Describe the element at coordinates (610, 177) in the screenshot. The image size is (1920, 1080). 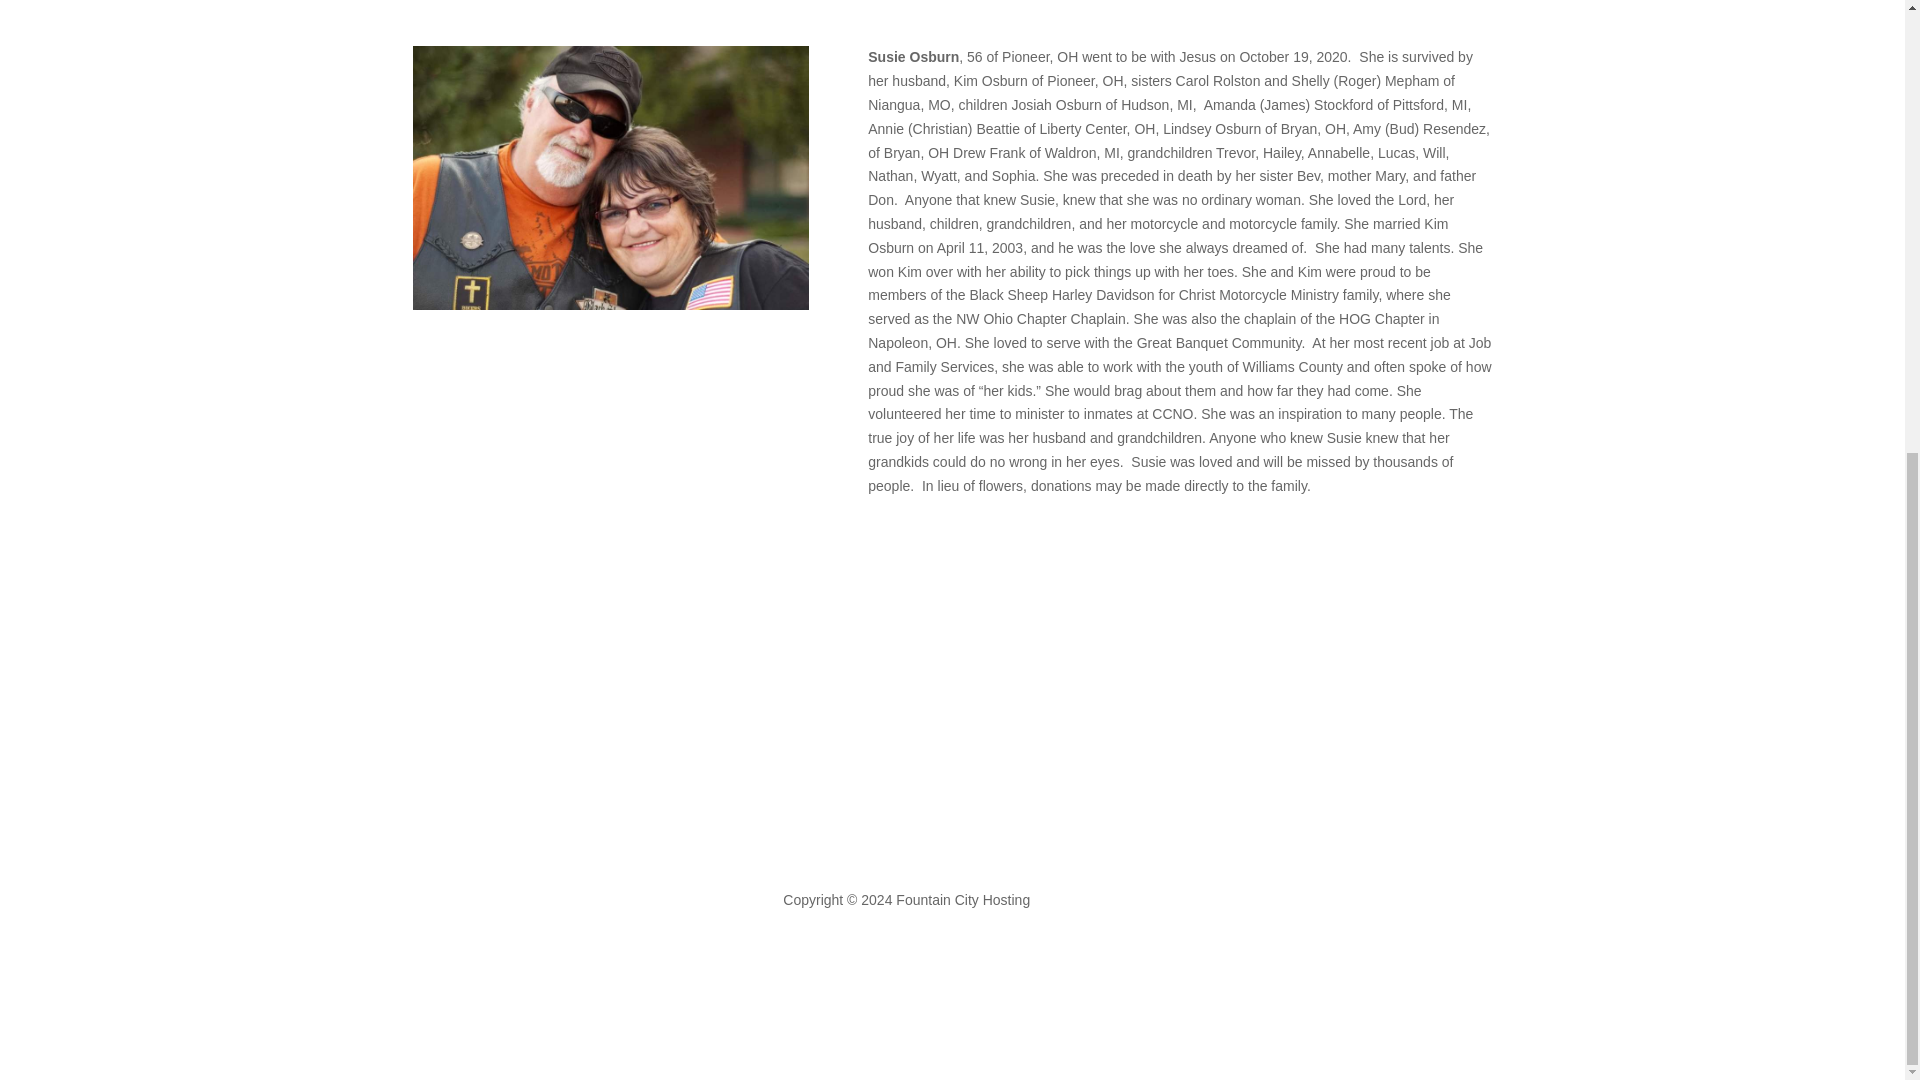
I see `Susie-and-Kim-Osburn` at that location.